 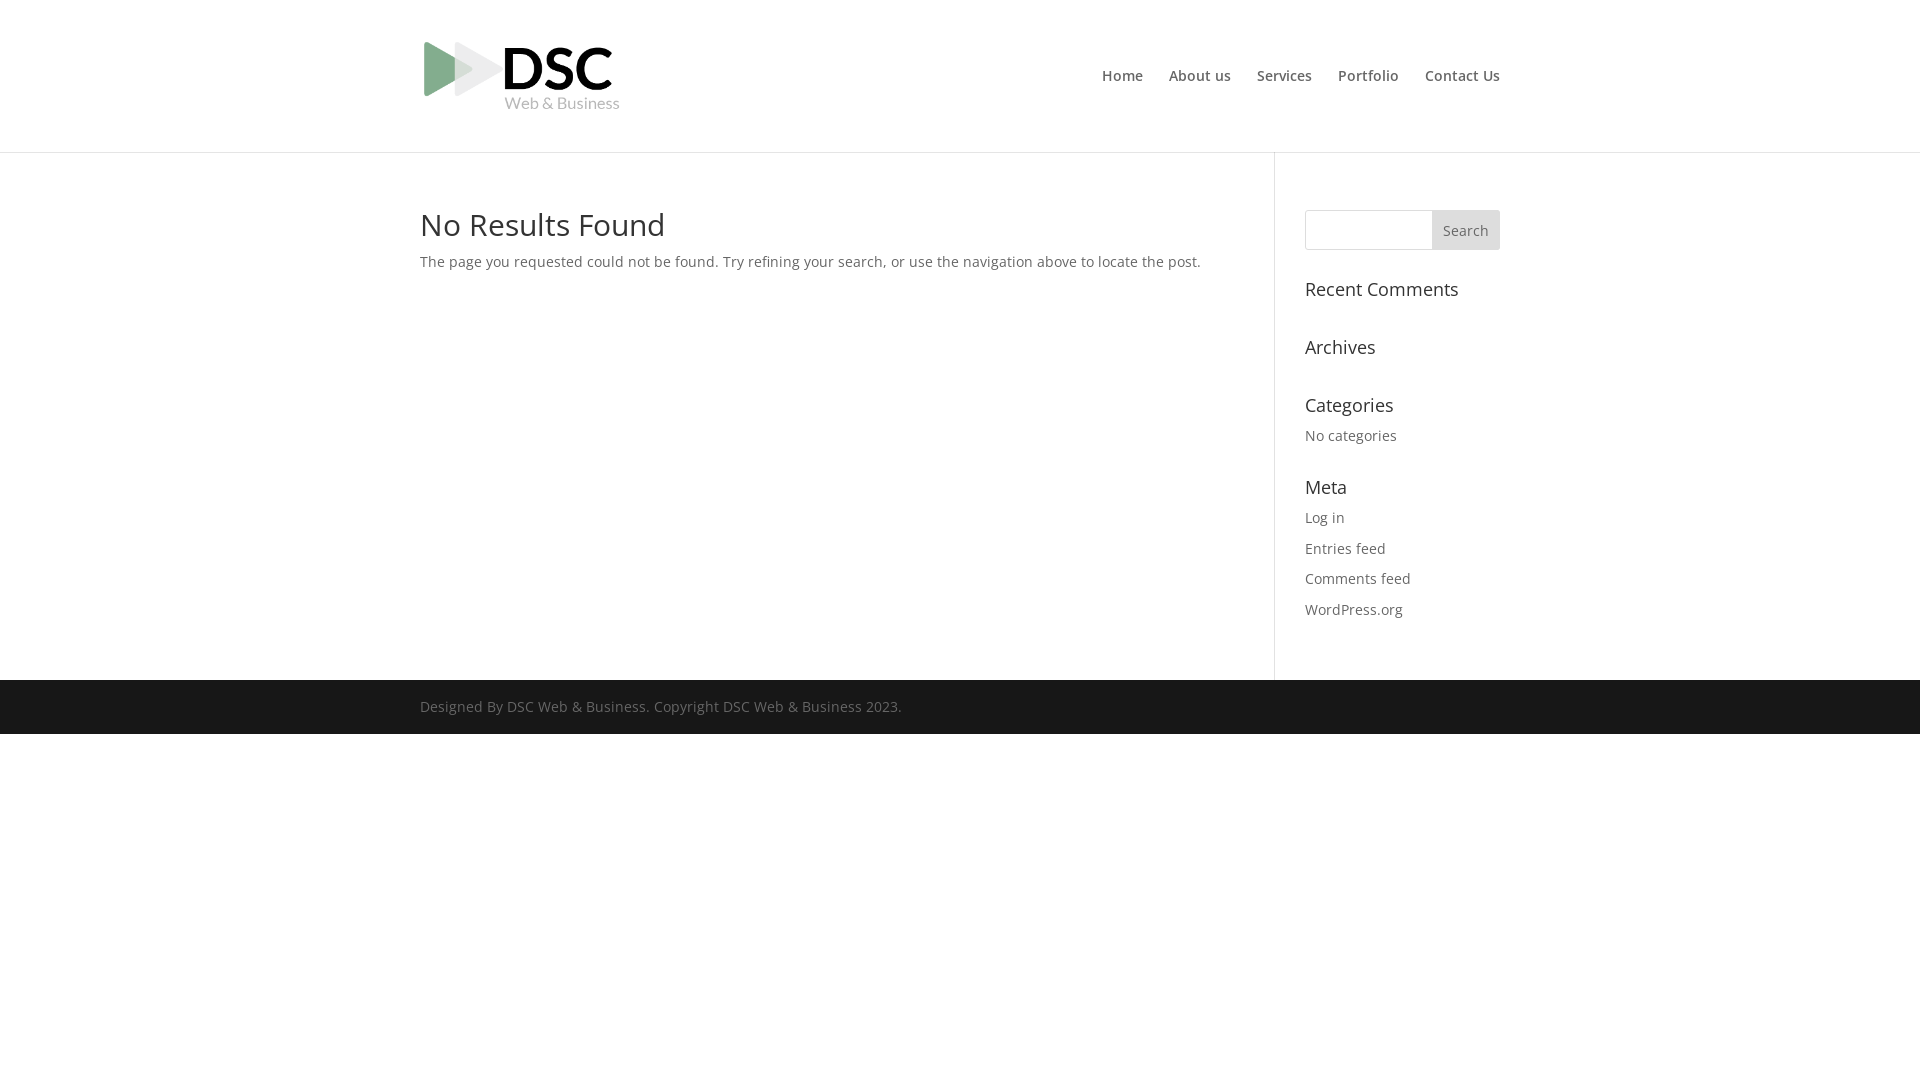 What do you see at coordinates (1354, 610) in the screenshot?
I see `WordPress.org` at bounding box center [1354, 610].